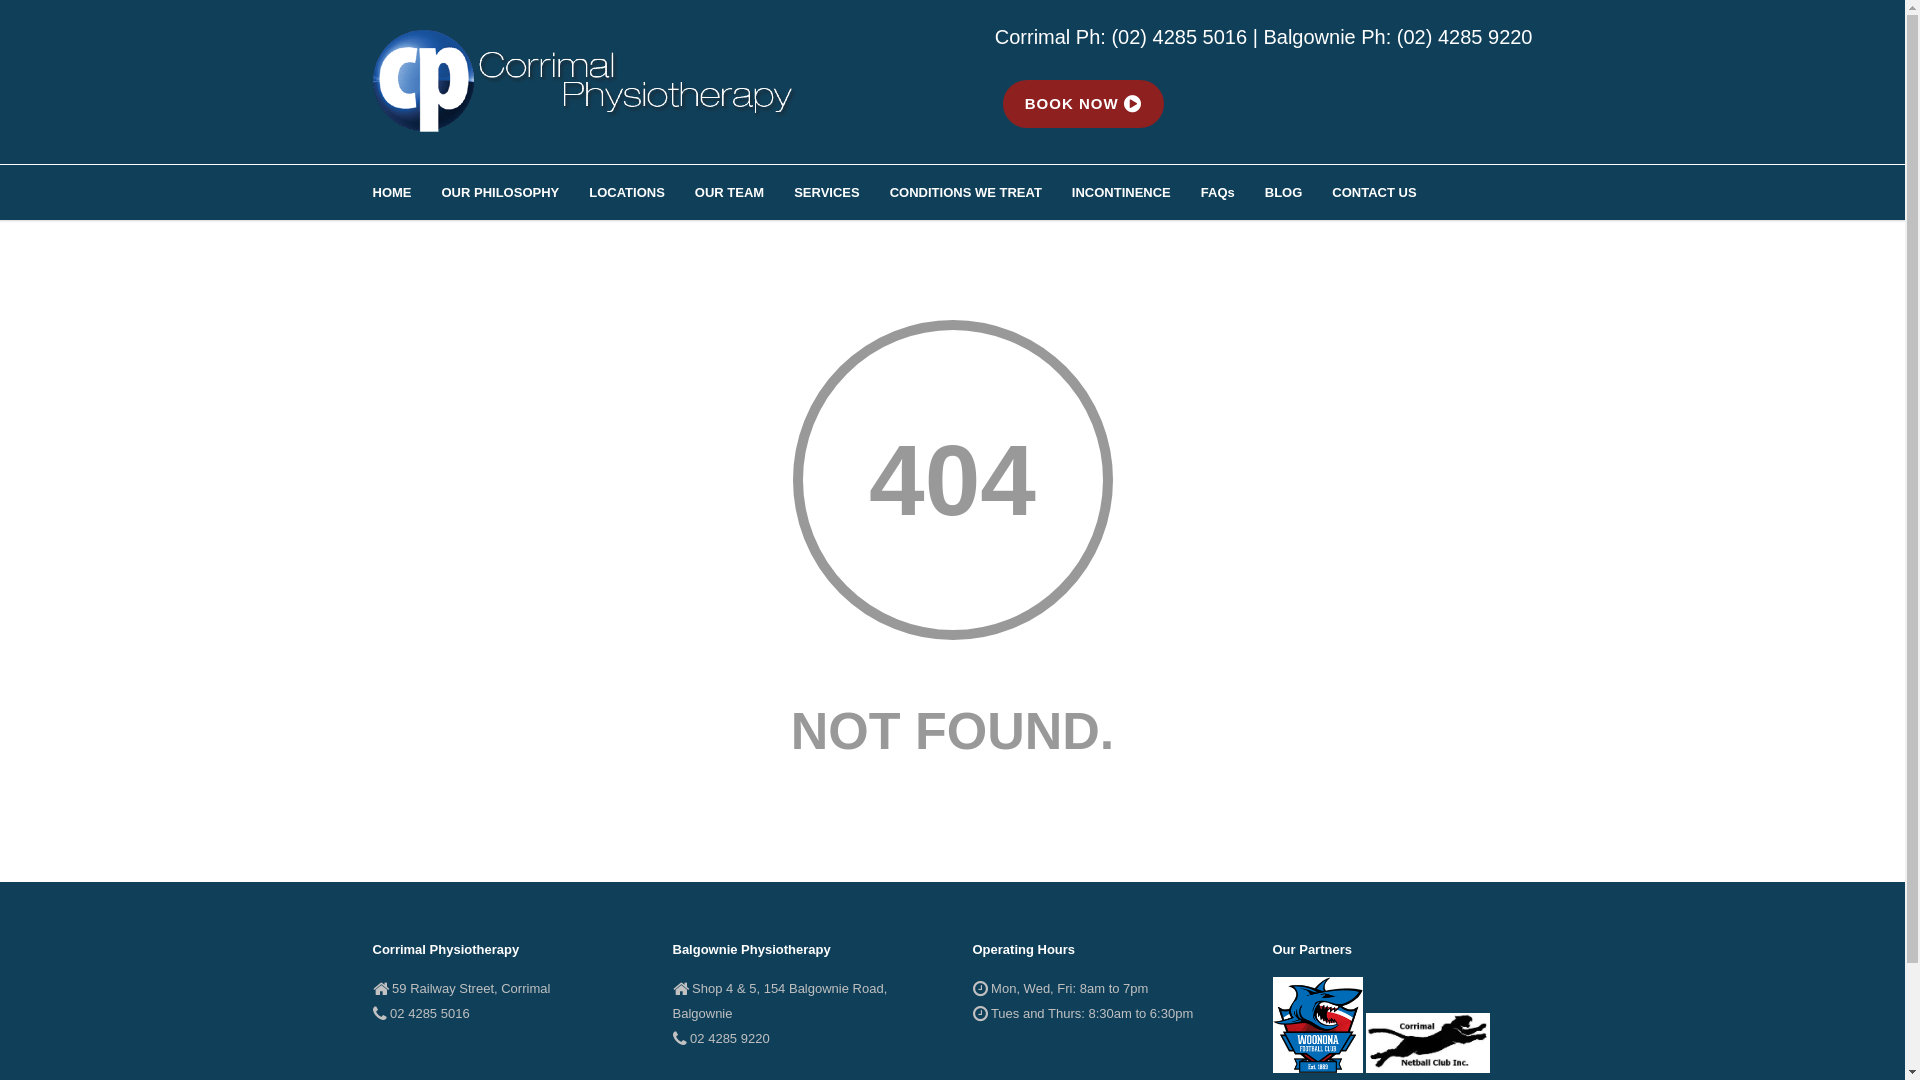 The width and height of the screenshot is (1920, 1080). What do you see at coordinates (981, 192) in the screenshot?
I see `CONDITIONS WE TREAT` at bounding box center [981, 192].